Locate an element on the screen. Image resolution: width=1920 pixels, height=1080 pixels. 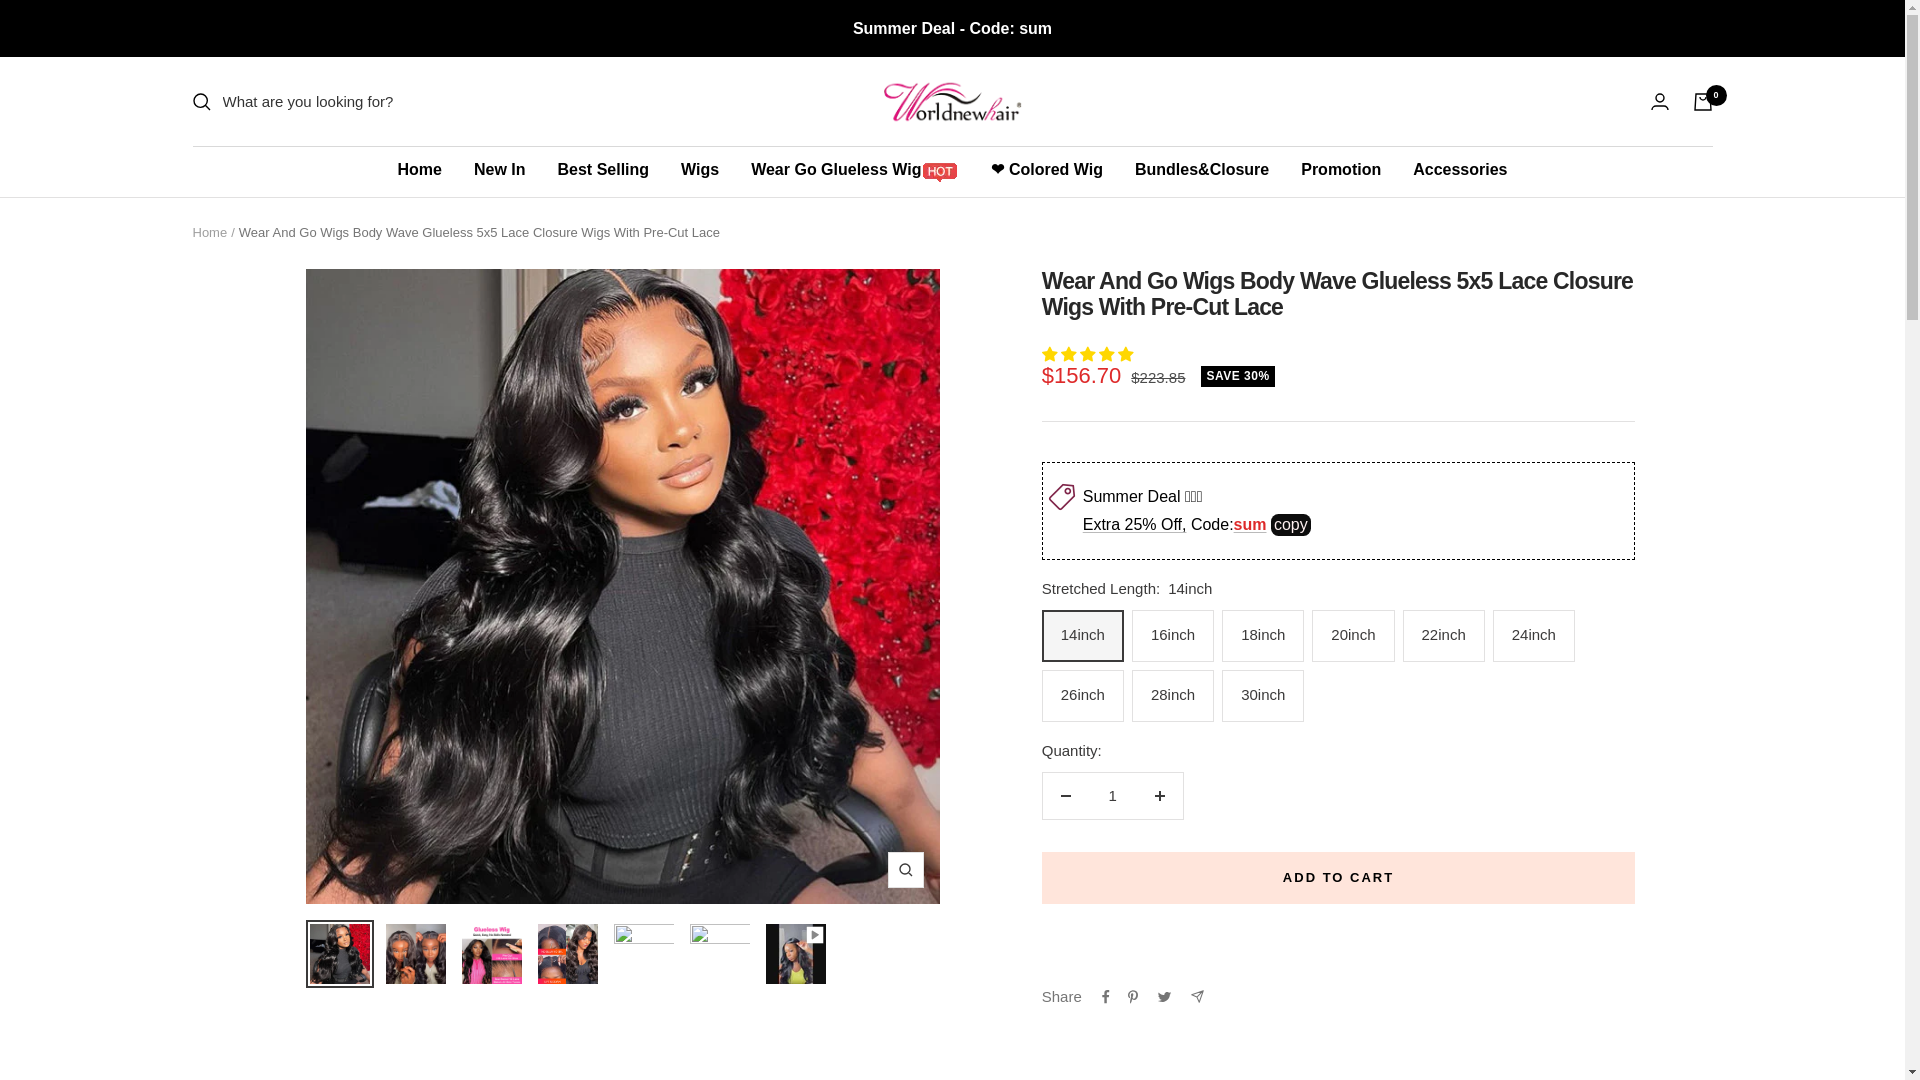
0 is located at coordinates (1702, 102).